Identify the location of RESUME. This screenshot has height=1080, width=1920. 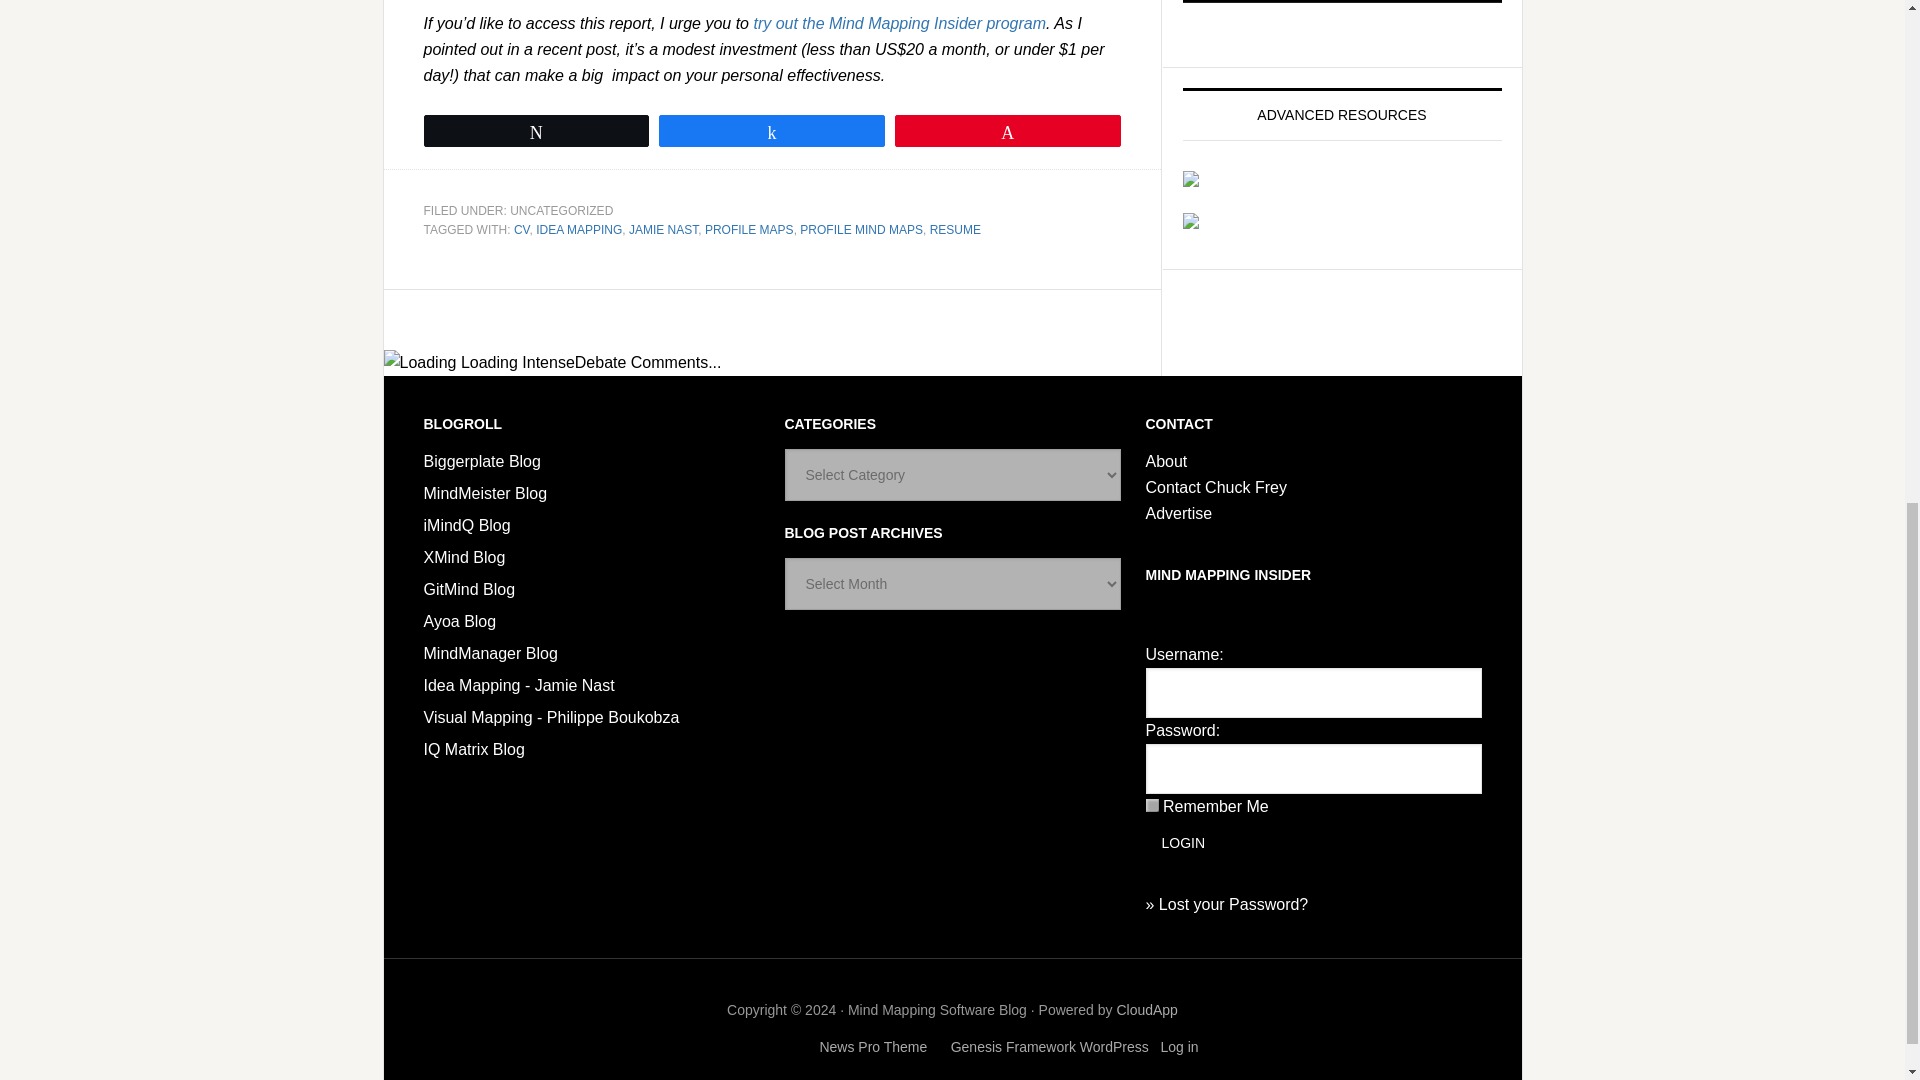
(955, 229).